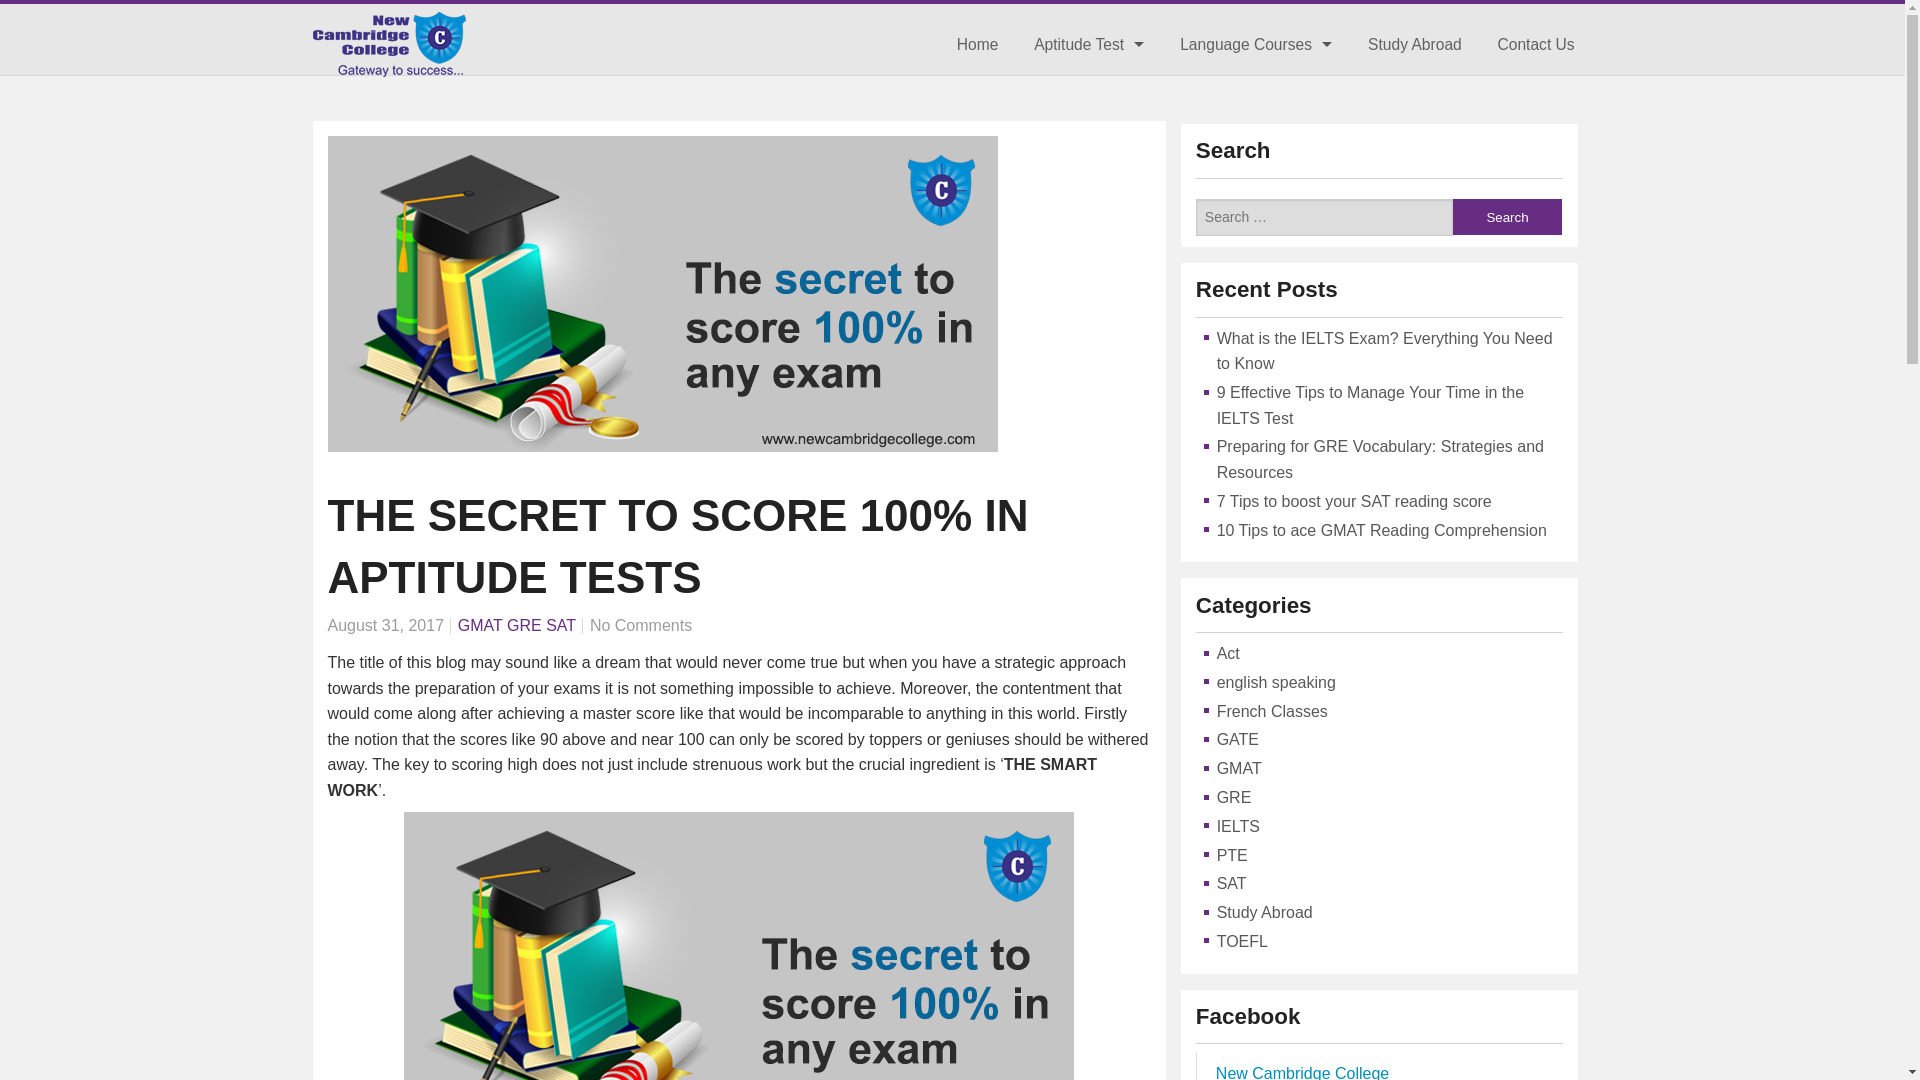  What do you see at coordinates (1506, 216) in the screenshot?
I see `Search` at bounding box center [1506, 216].